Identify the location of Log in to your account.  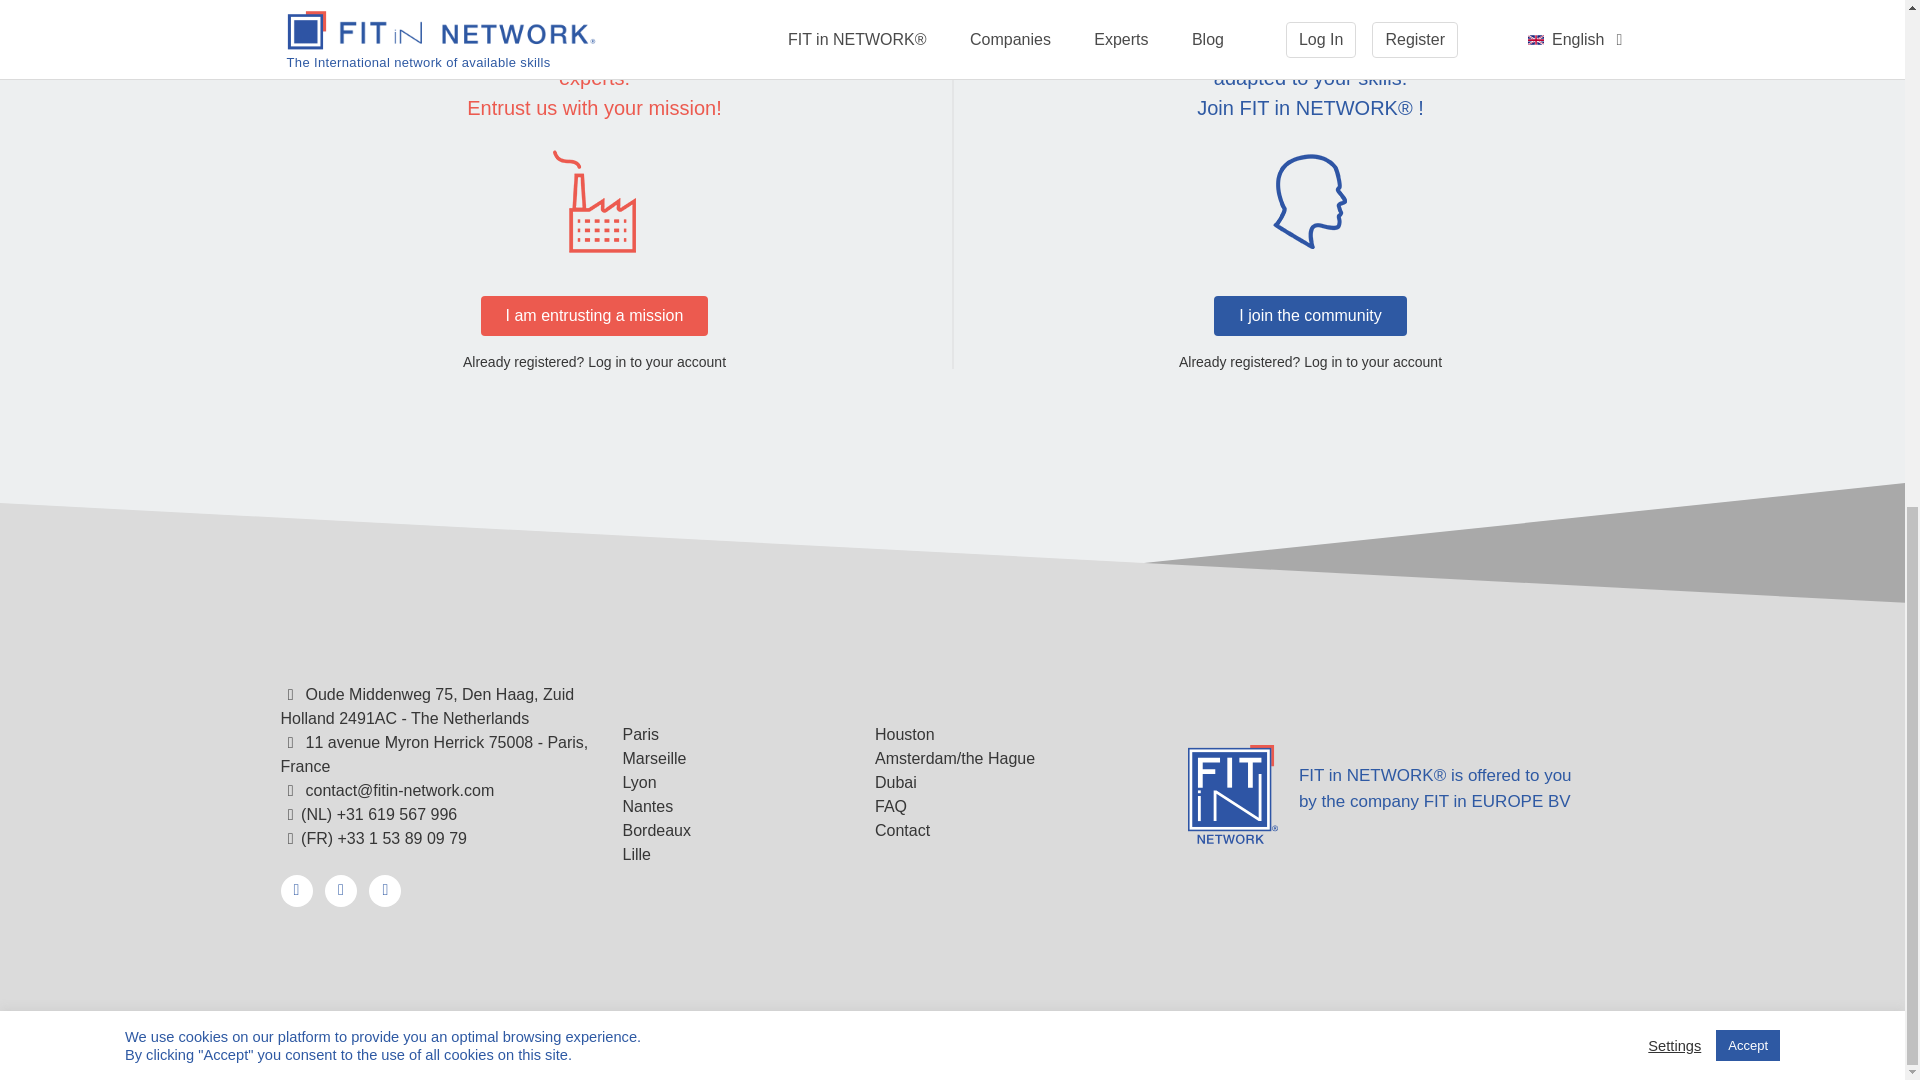
(1372, 362).